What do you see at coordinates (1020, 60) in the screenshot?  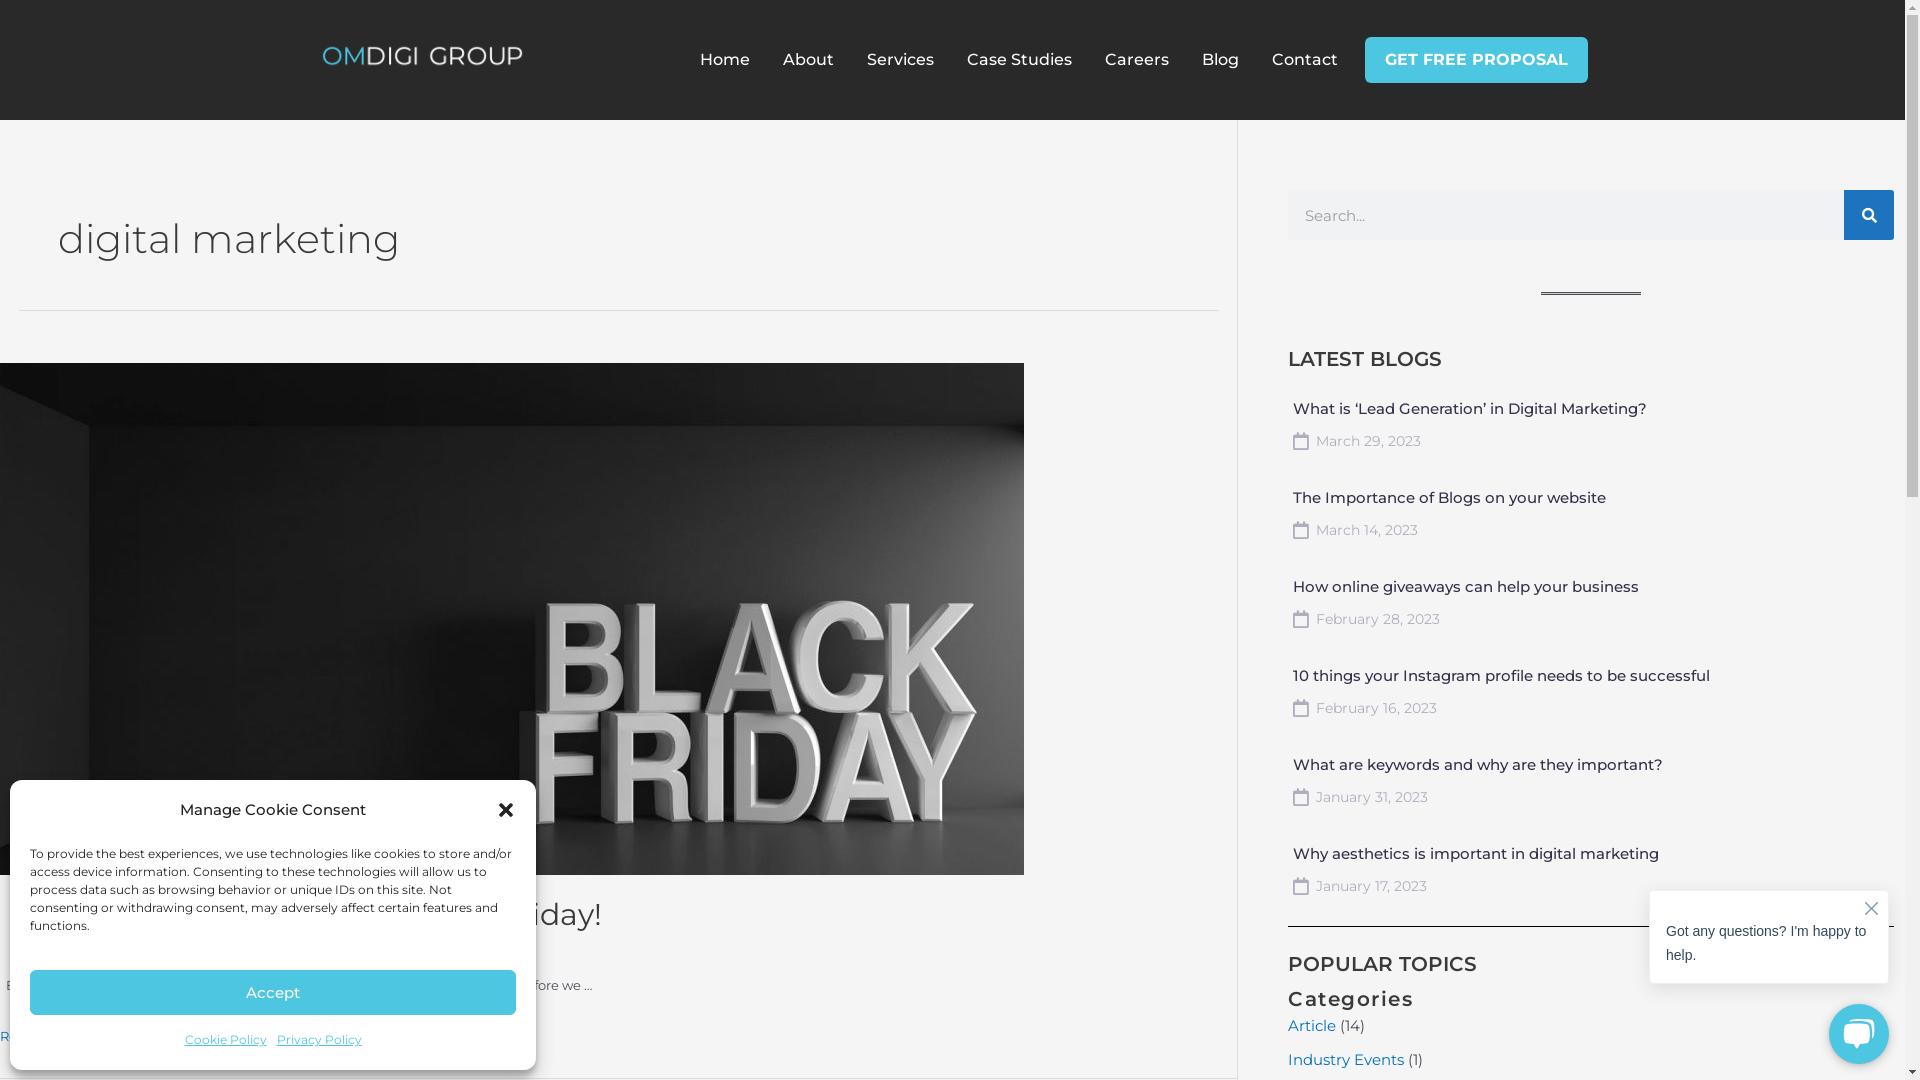 I see `Case Studies` at bounding box center [1020, 60].